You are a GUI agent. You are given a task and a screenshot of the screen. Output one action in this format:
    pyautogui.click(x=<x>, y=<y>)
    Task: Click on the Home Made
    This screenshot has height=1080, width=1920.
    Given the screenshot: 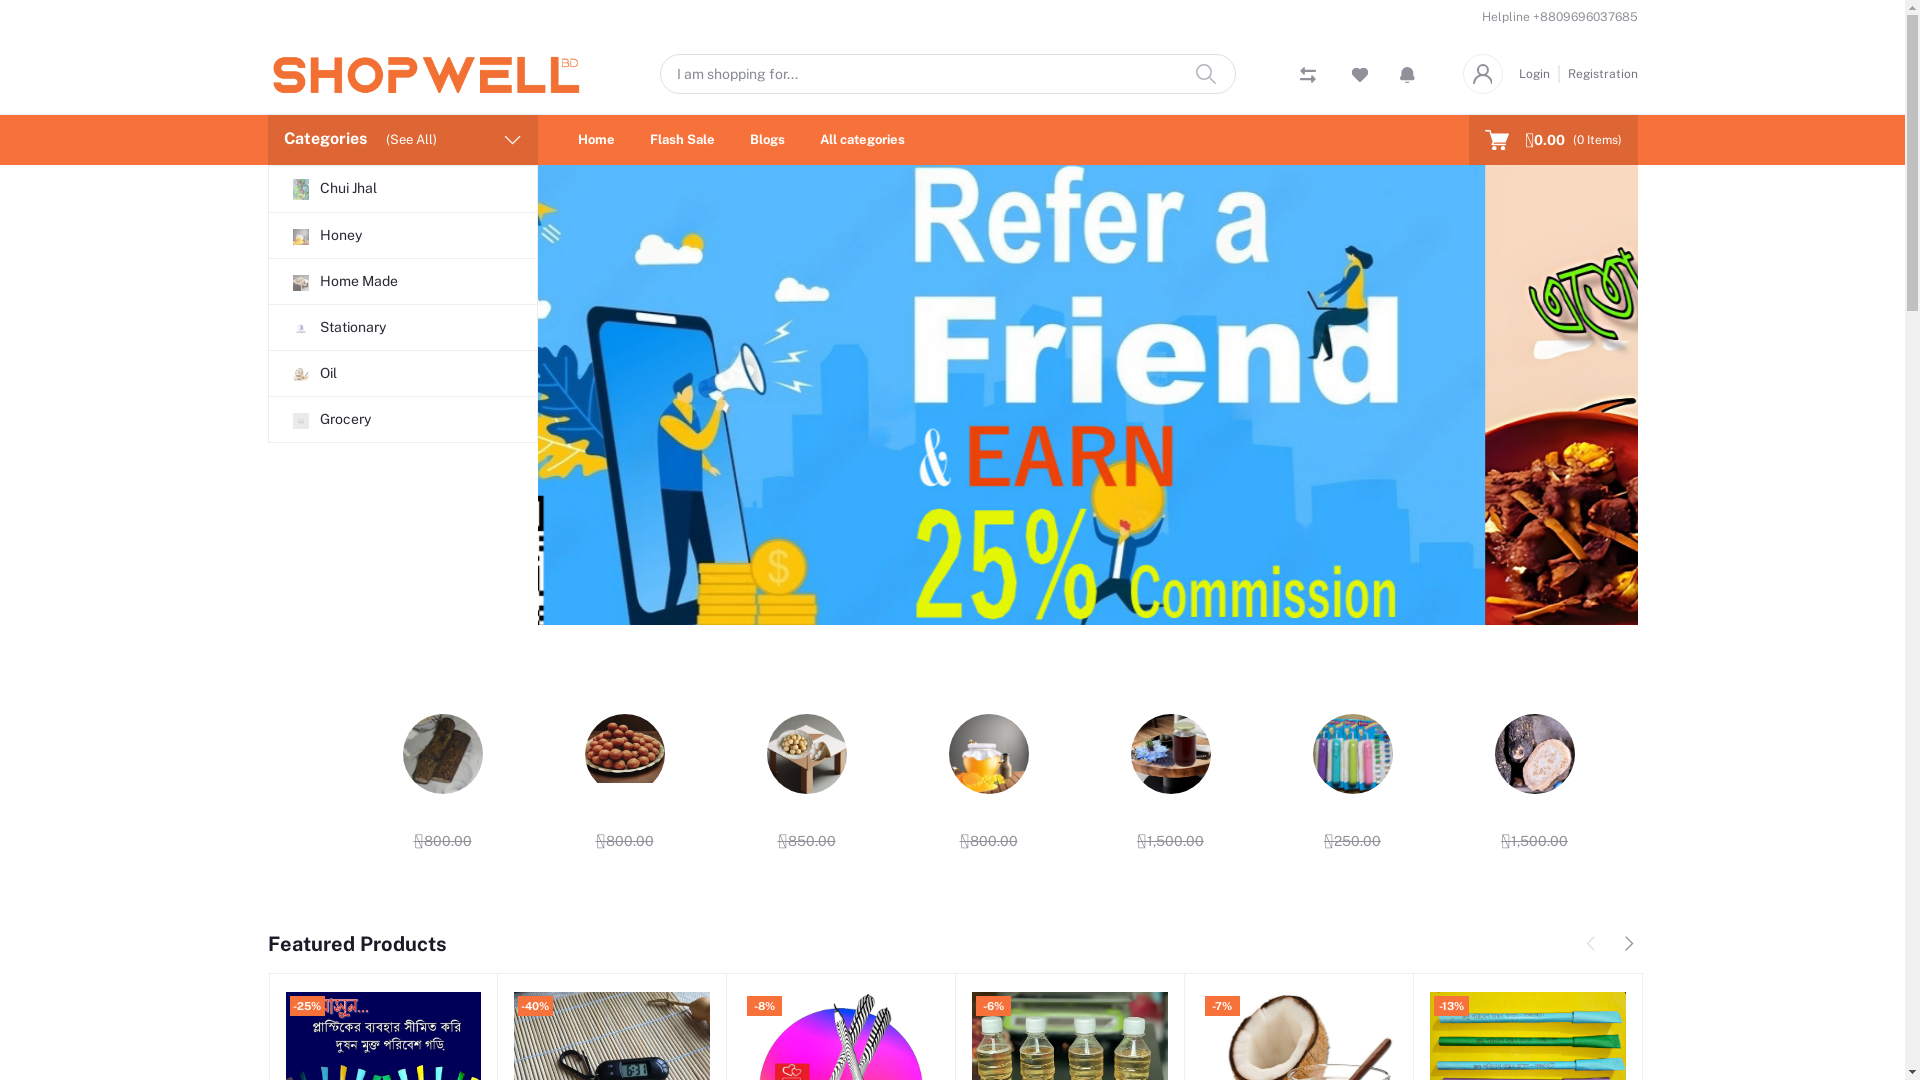 What is the action you would take?
    pyautogui.click(x=402, y=282)
    